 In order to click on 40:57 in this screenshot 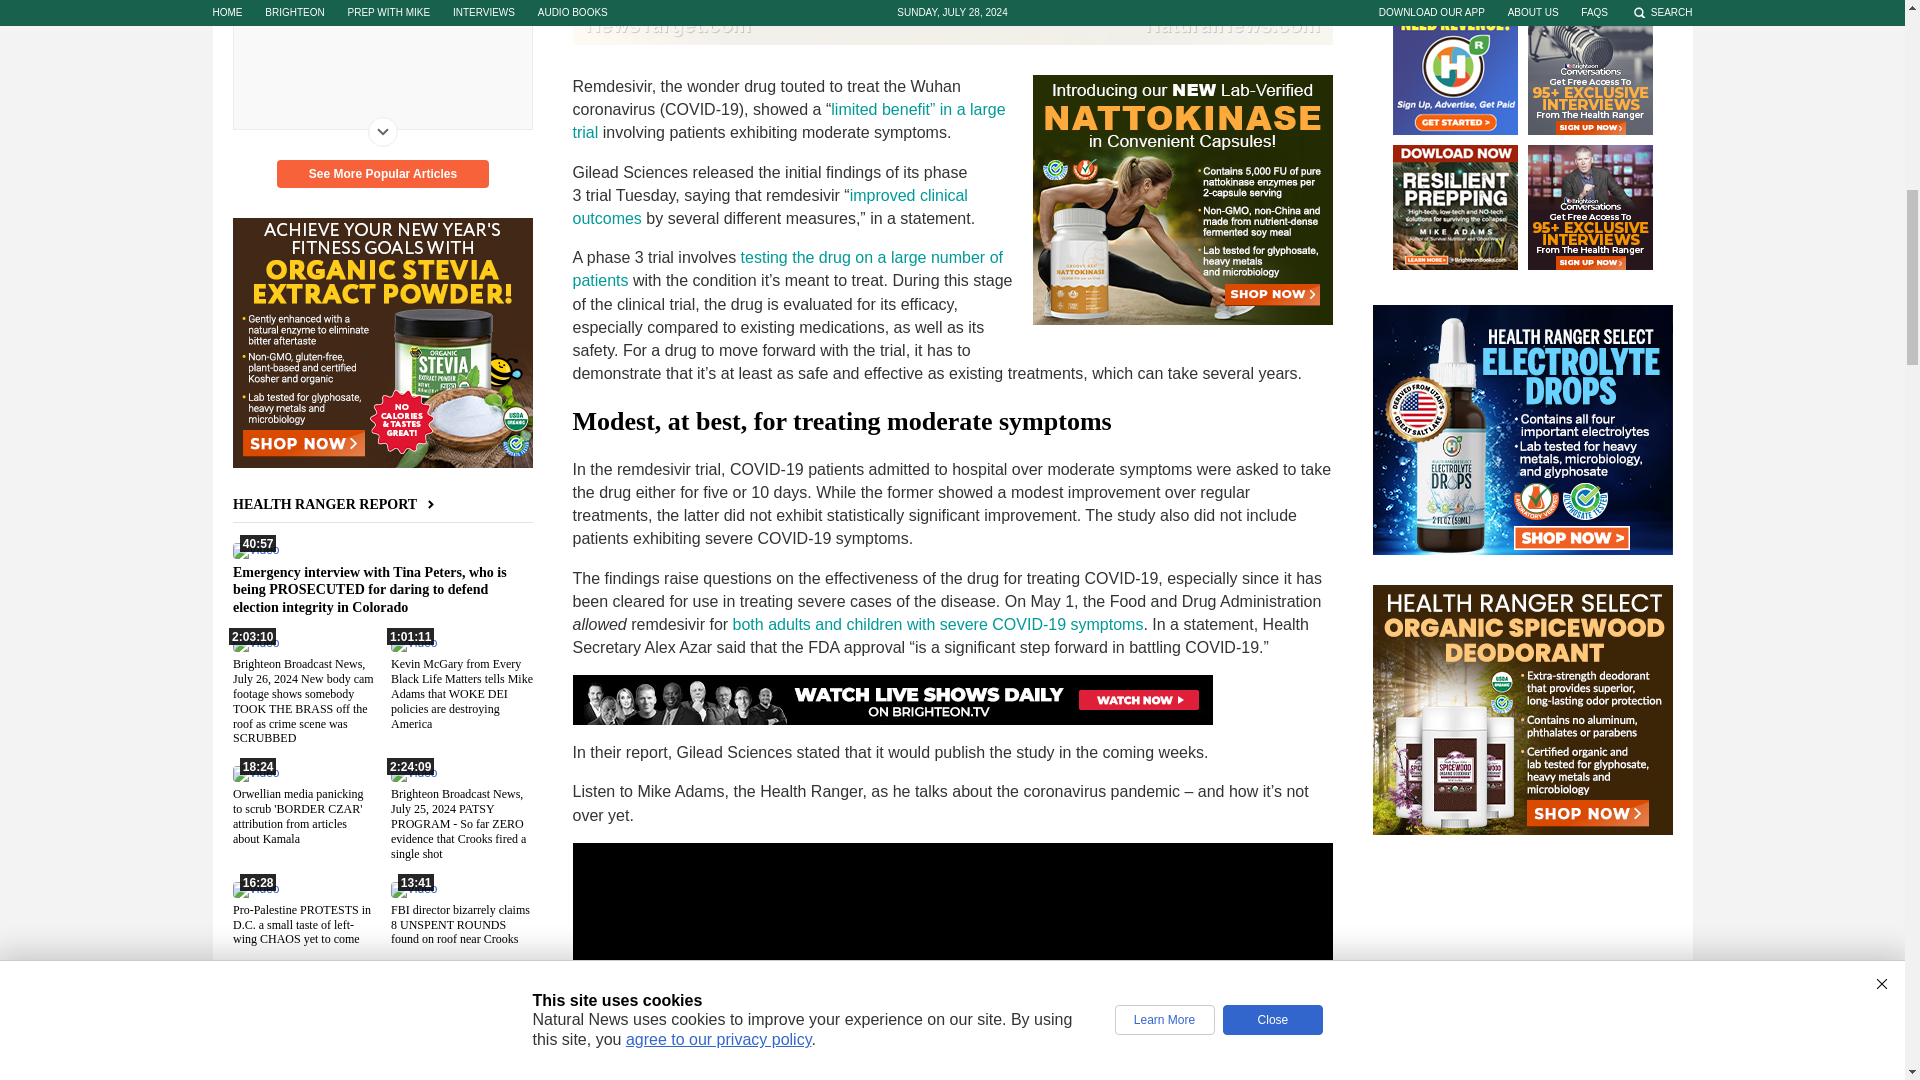, I will do `click(255, 550)`.